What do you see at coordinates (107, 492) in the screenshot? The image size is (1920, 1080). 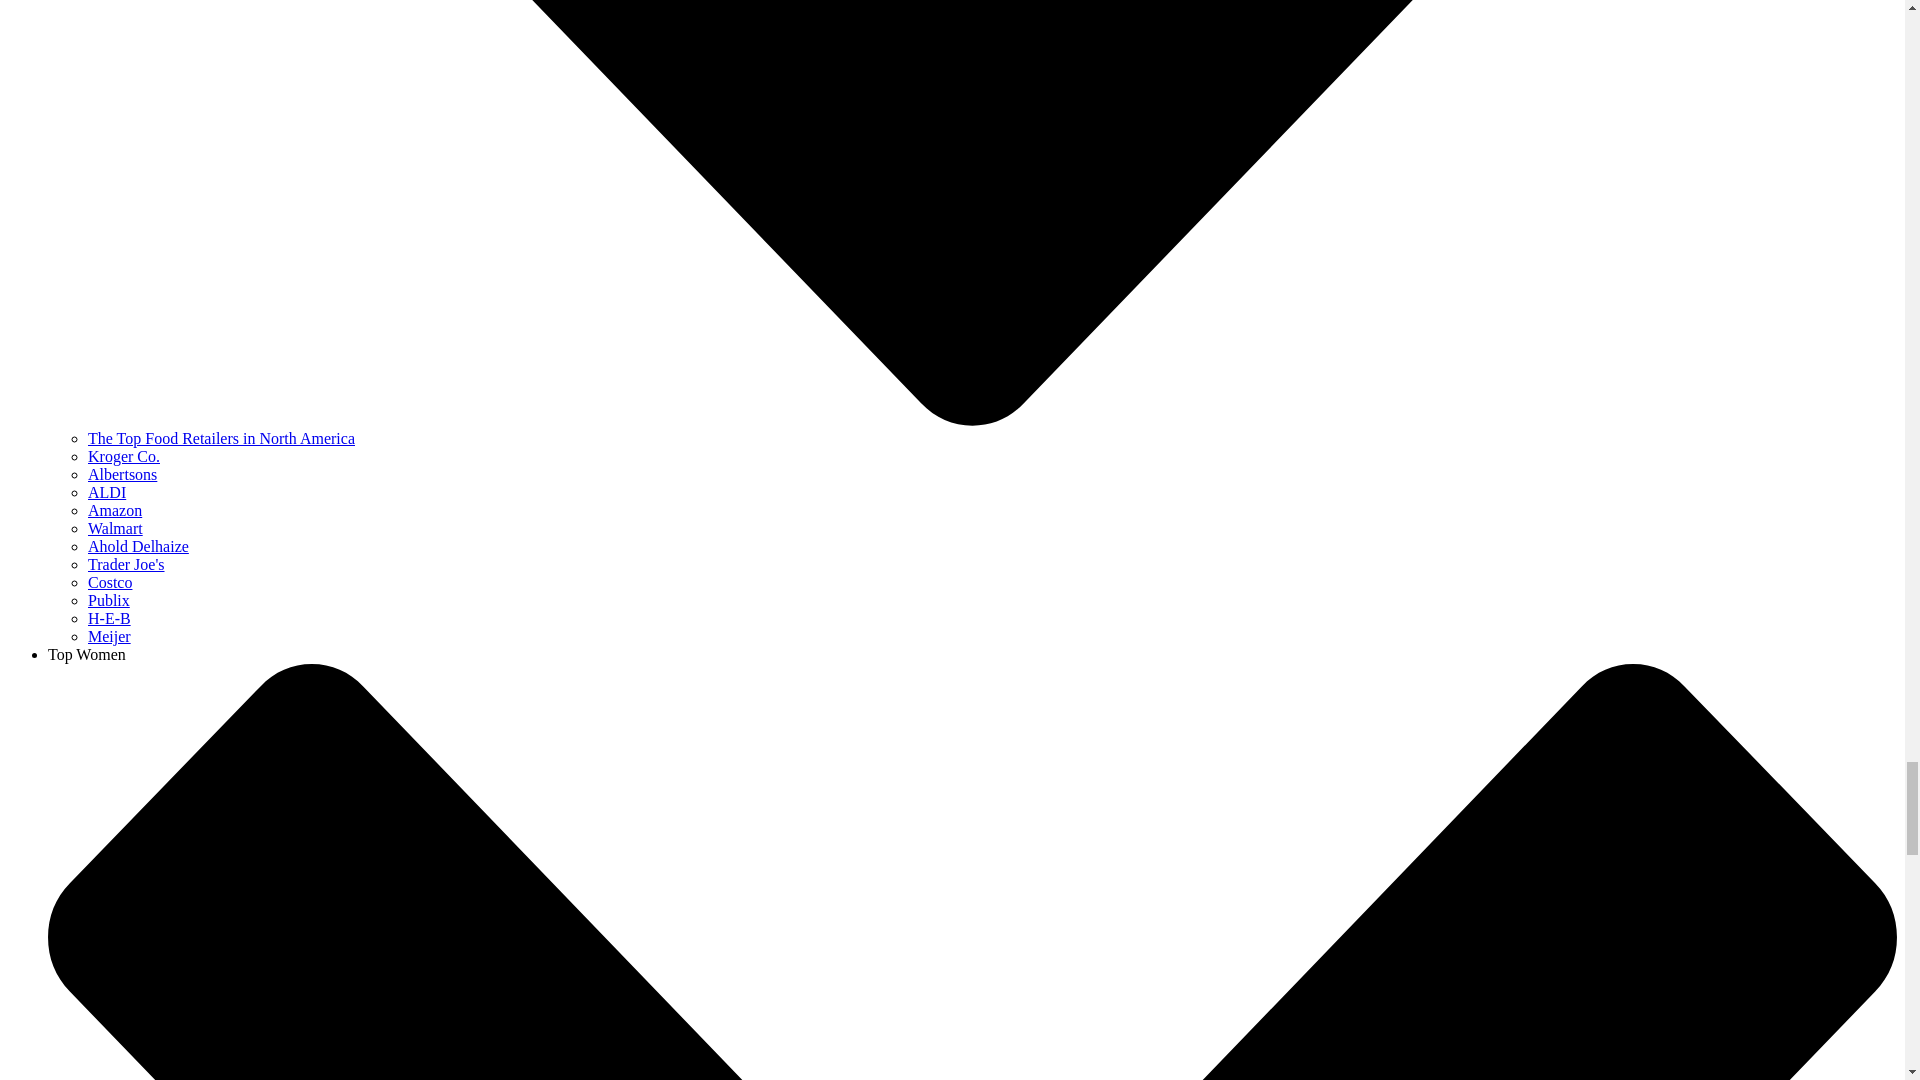 I see `ALDI` at bounding box center [107, 492].